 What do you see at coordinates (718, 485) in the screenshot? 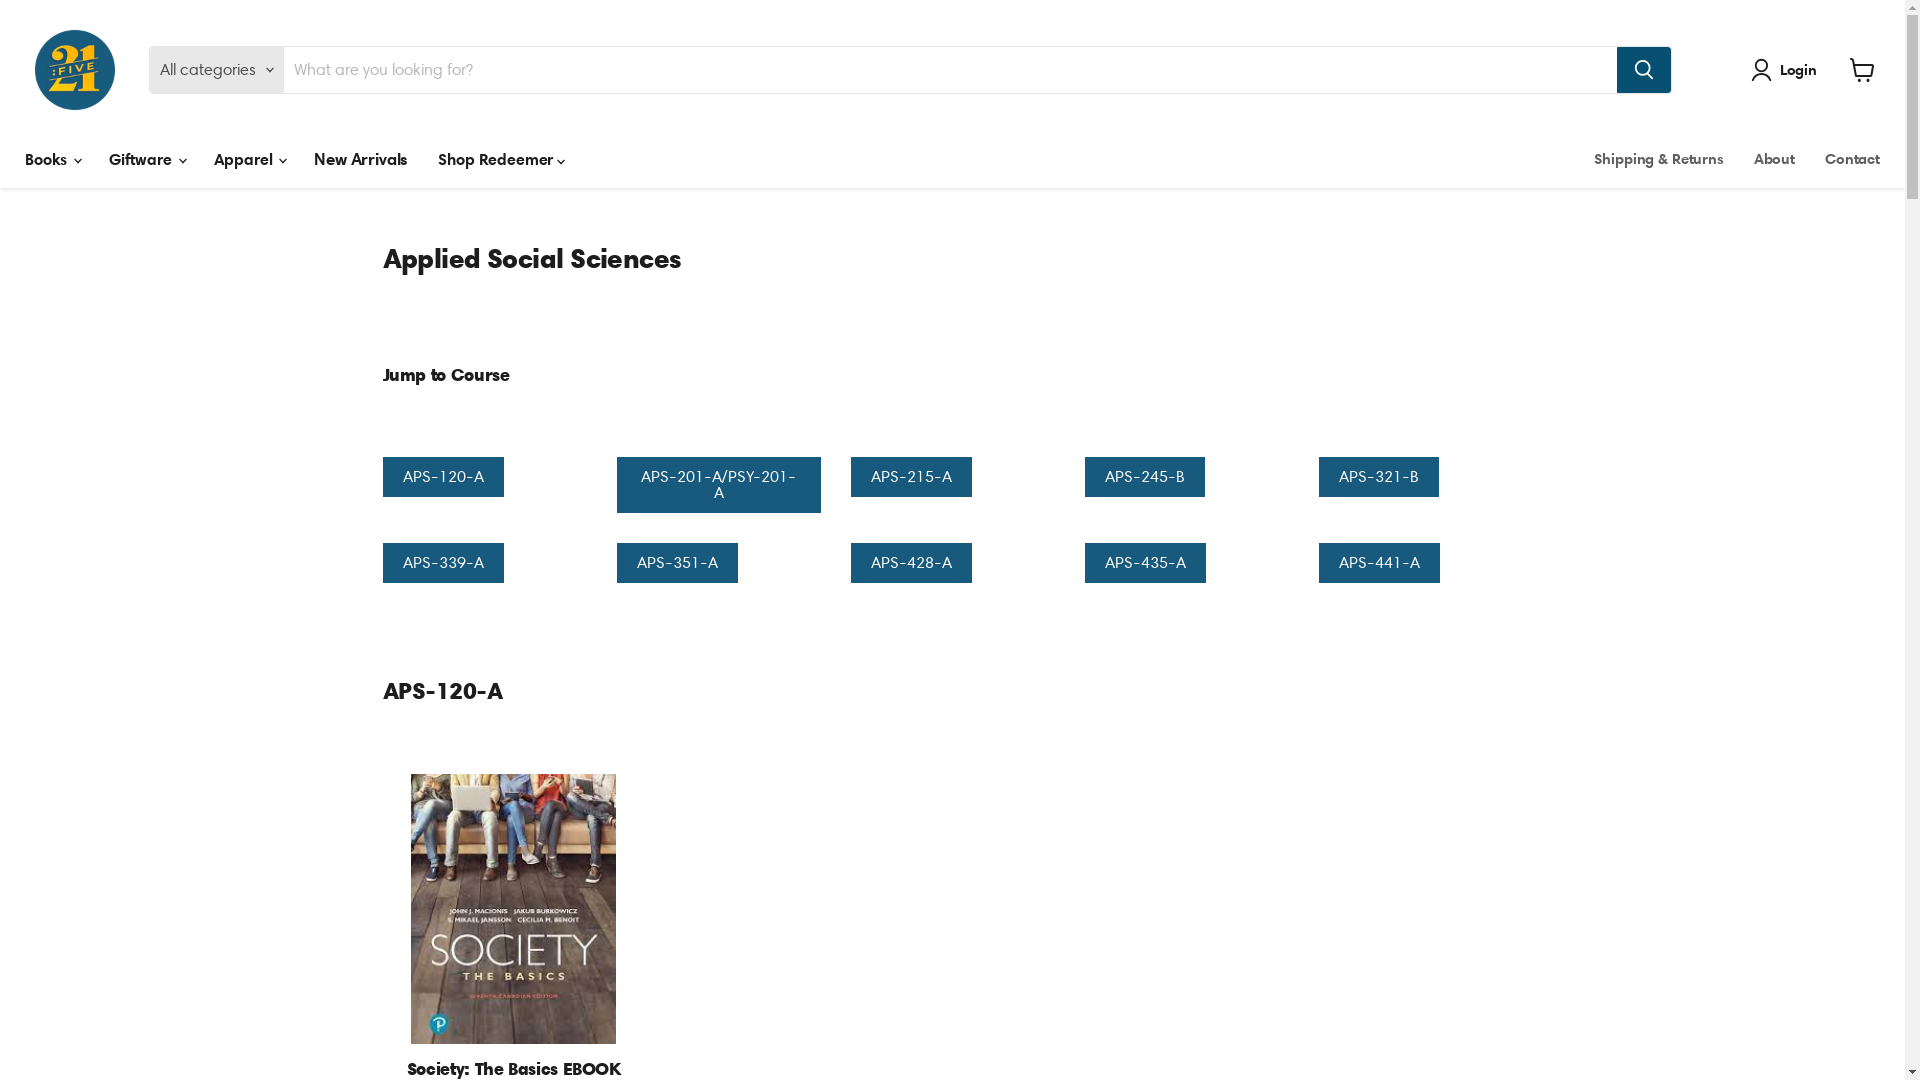
I see `APS-201-A/PSY-201-A` at bounding box center [718, 485].